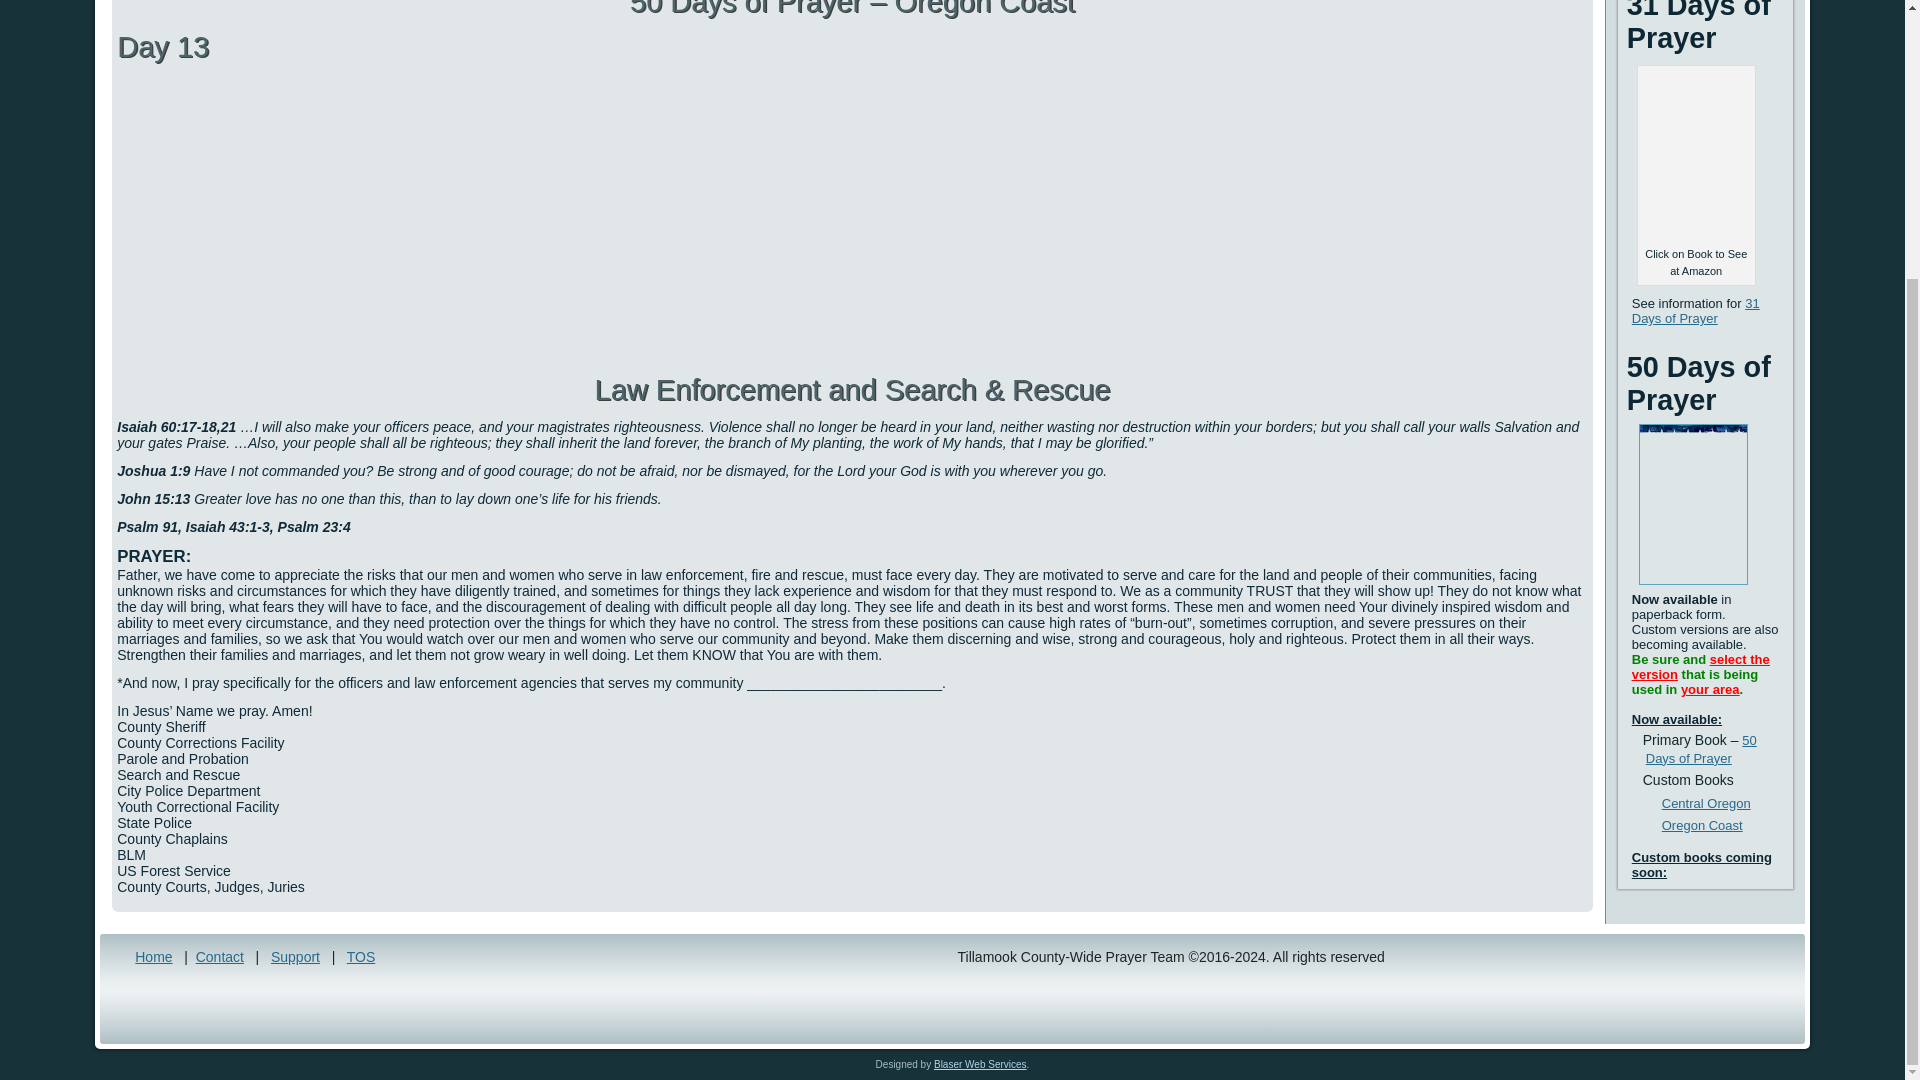 This screenshot has height=1080, width=1920. Describe the element at coordinates (1702, 824) in the screenshot. I see `Oregon Coast` at that location.